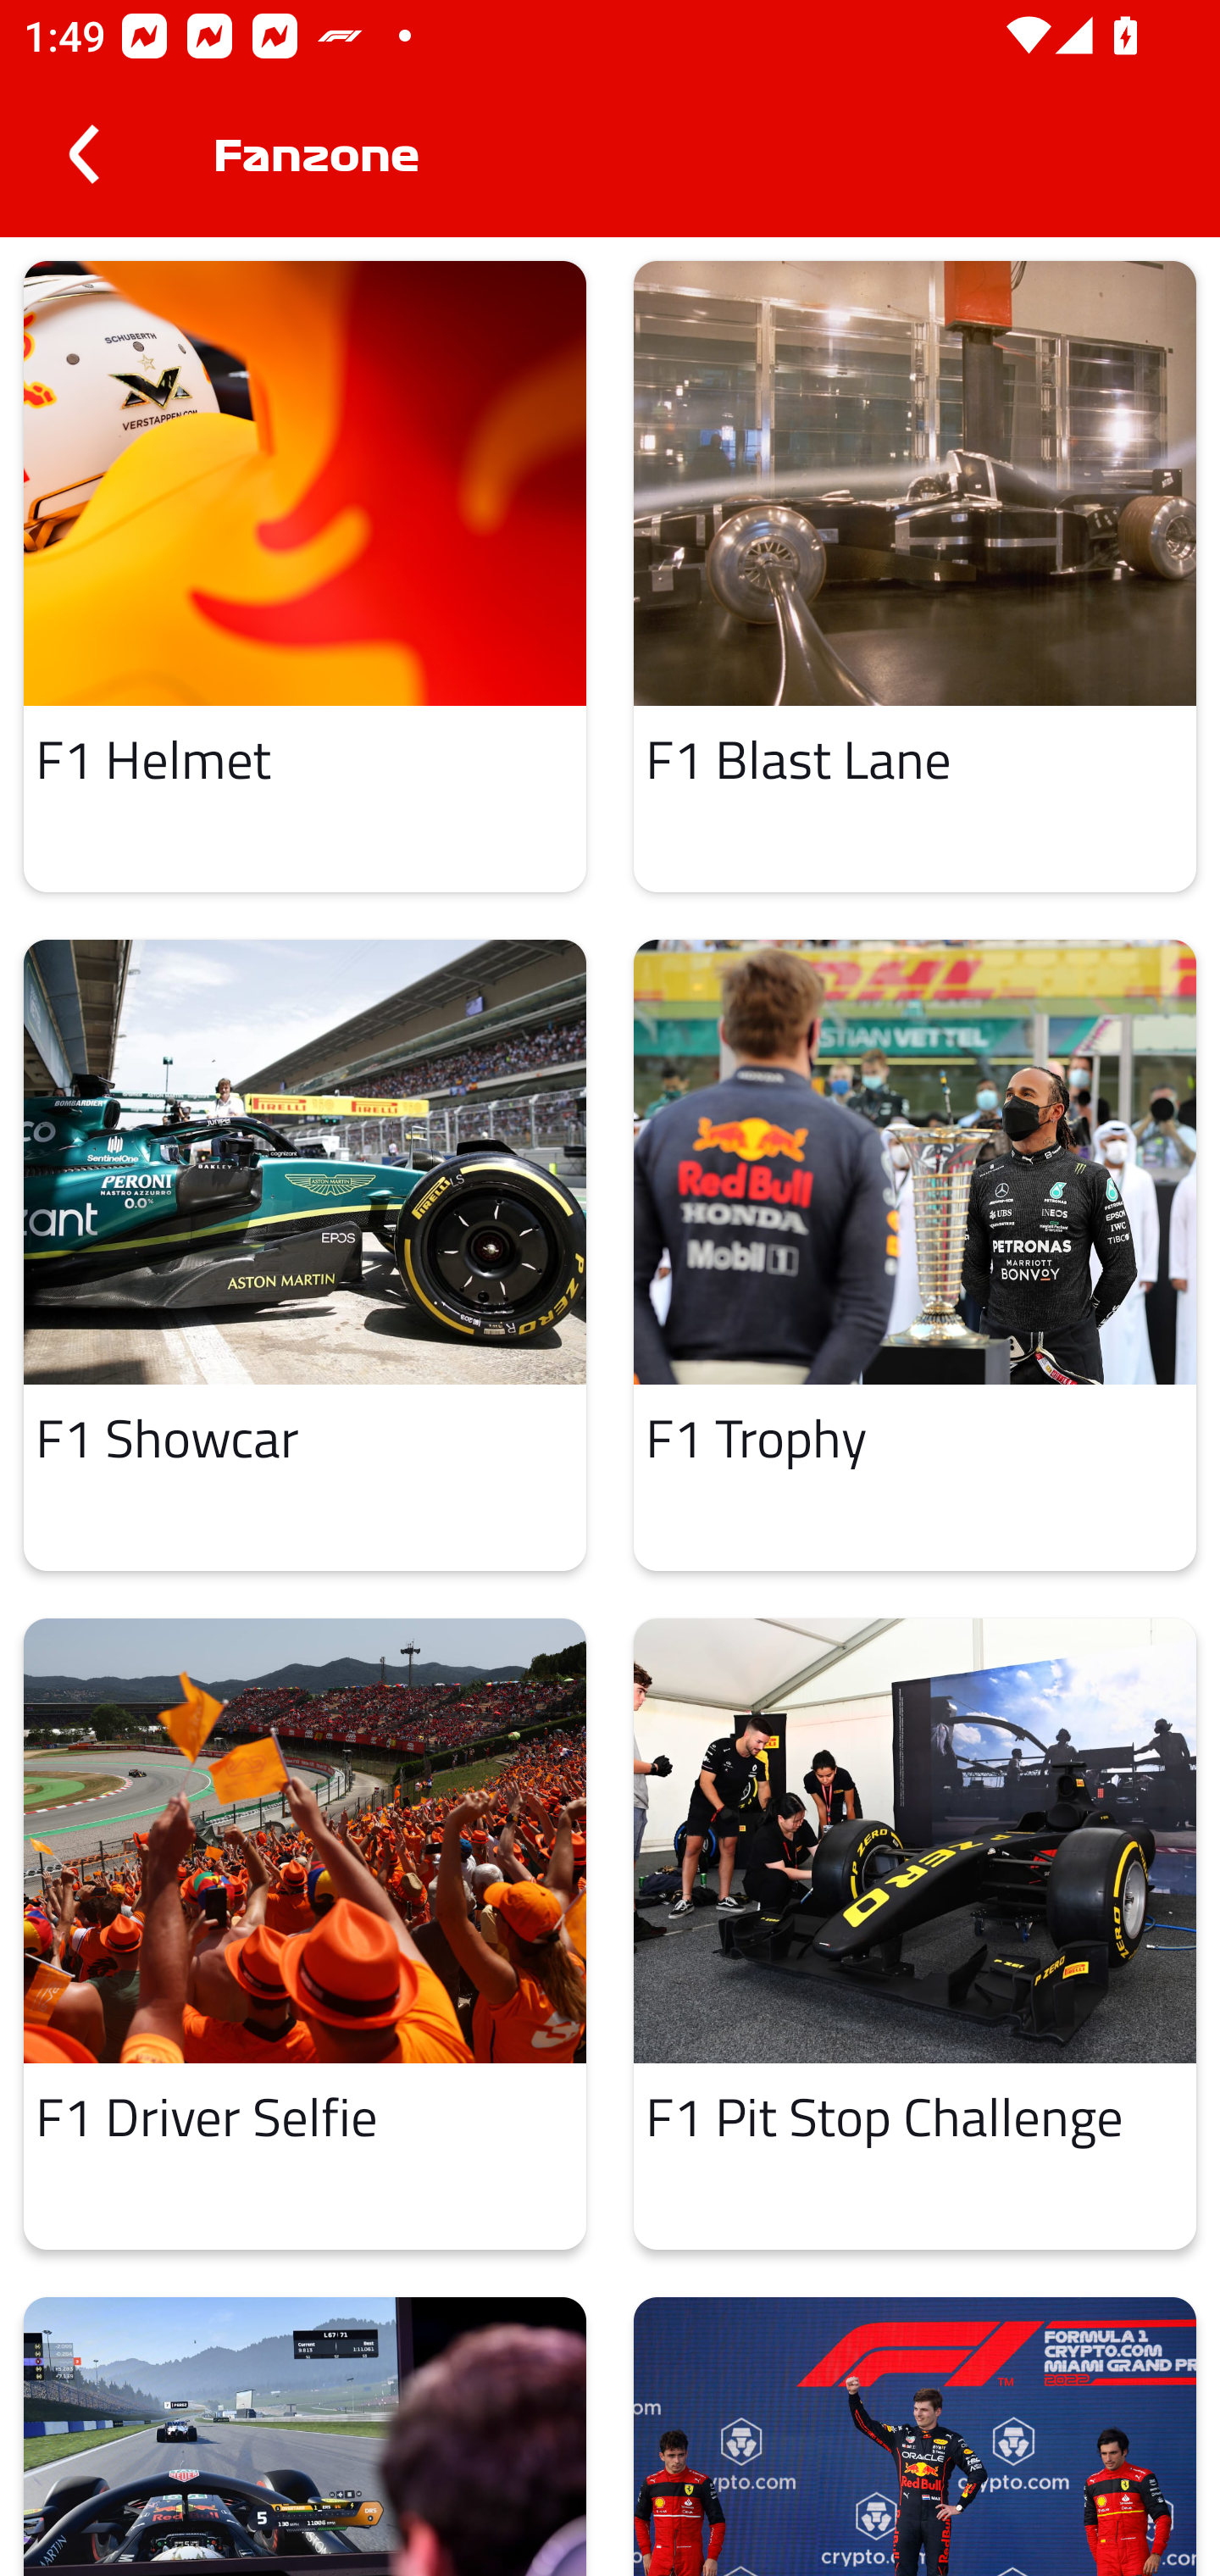  I want to click on F1 Helmet, so click(305, 575).